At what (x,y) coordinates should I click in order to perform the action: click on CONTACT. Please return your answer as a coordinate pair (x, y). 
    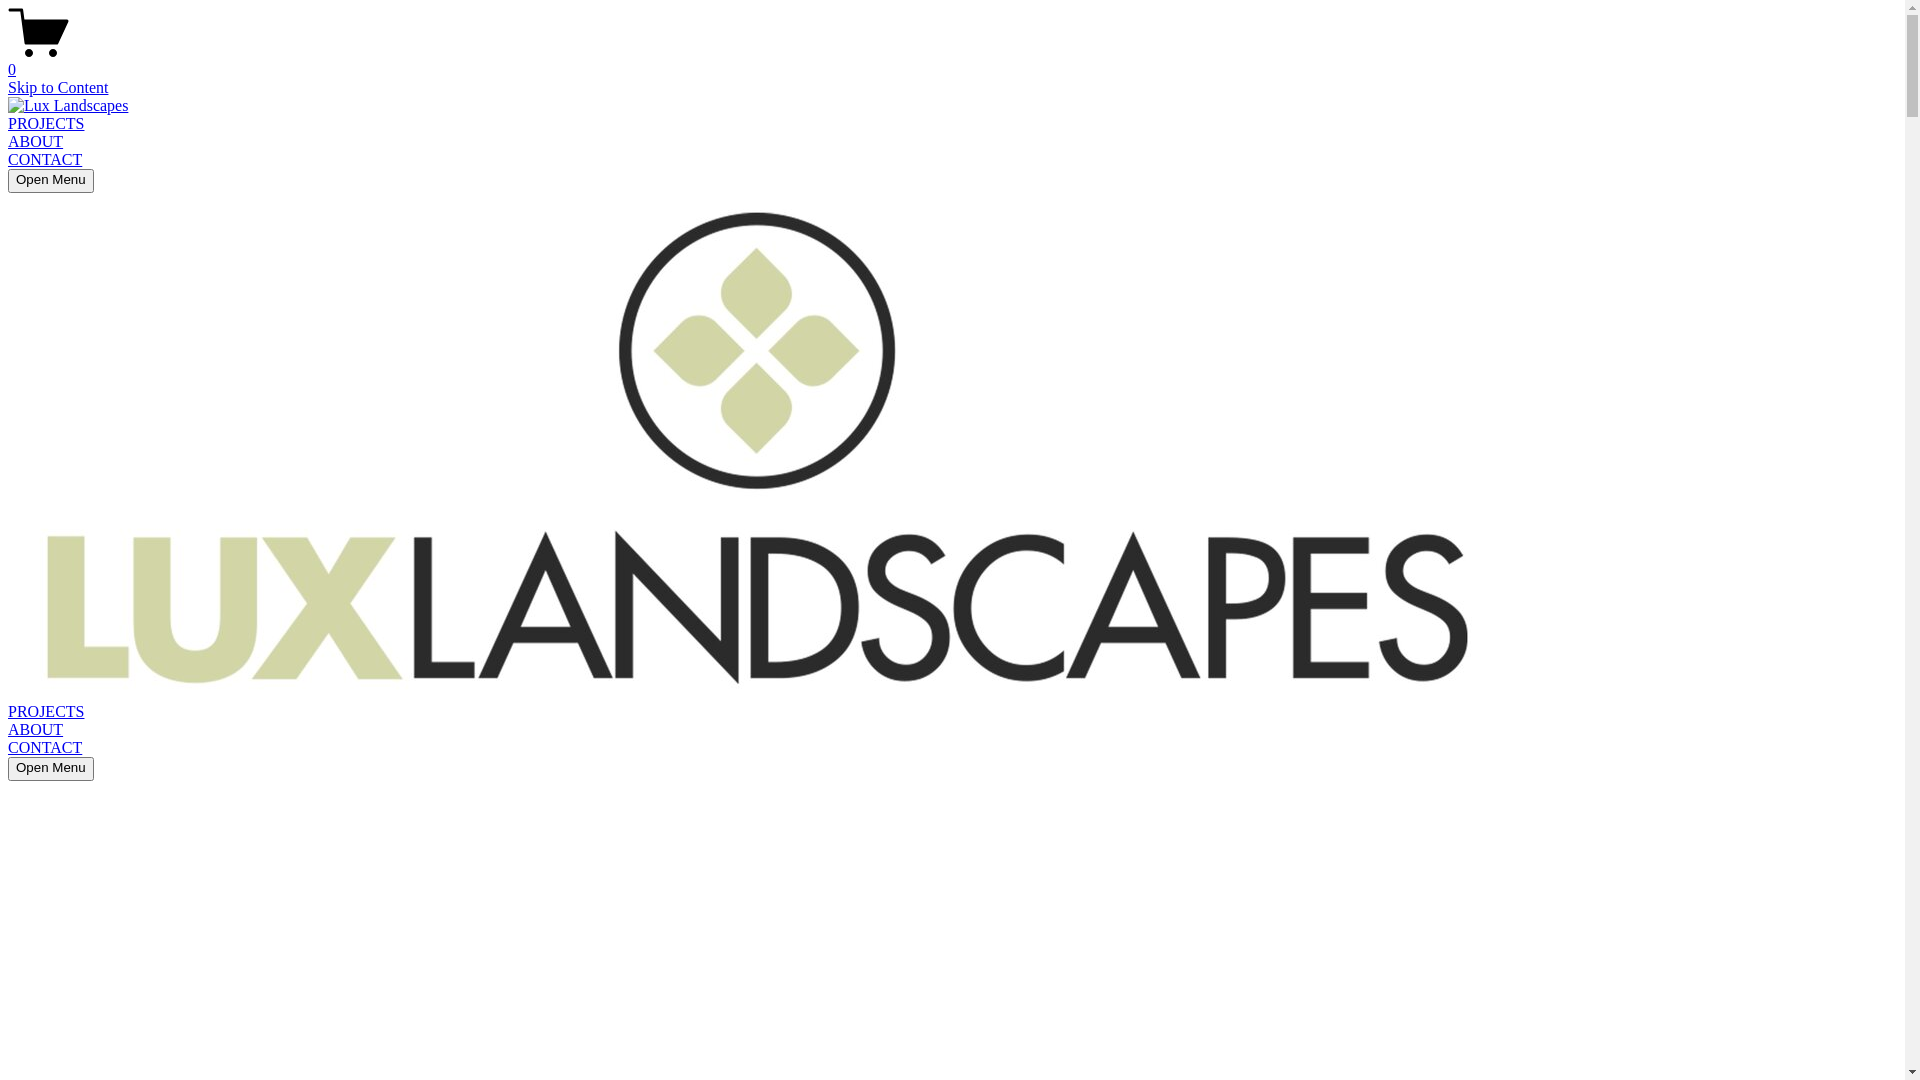
    Looking at the image, I should click on (45, 160).